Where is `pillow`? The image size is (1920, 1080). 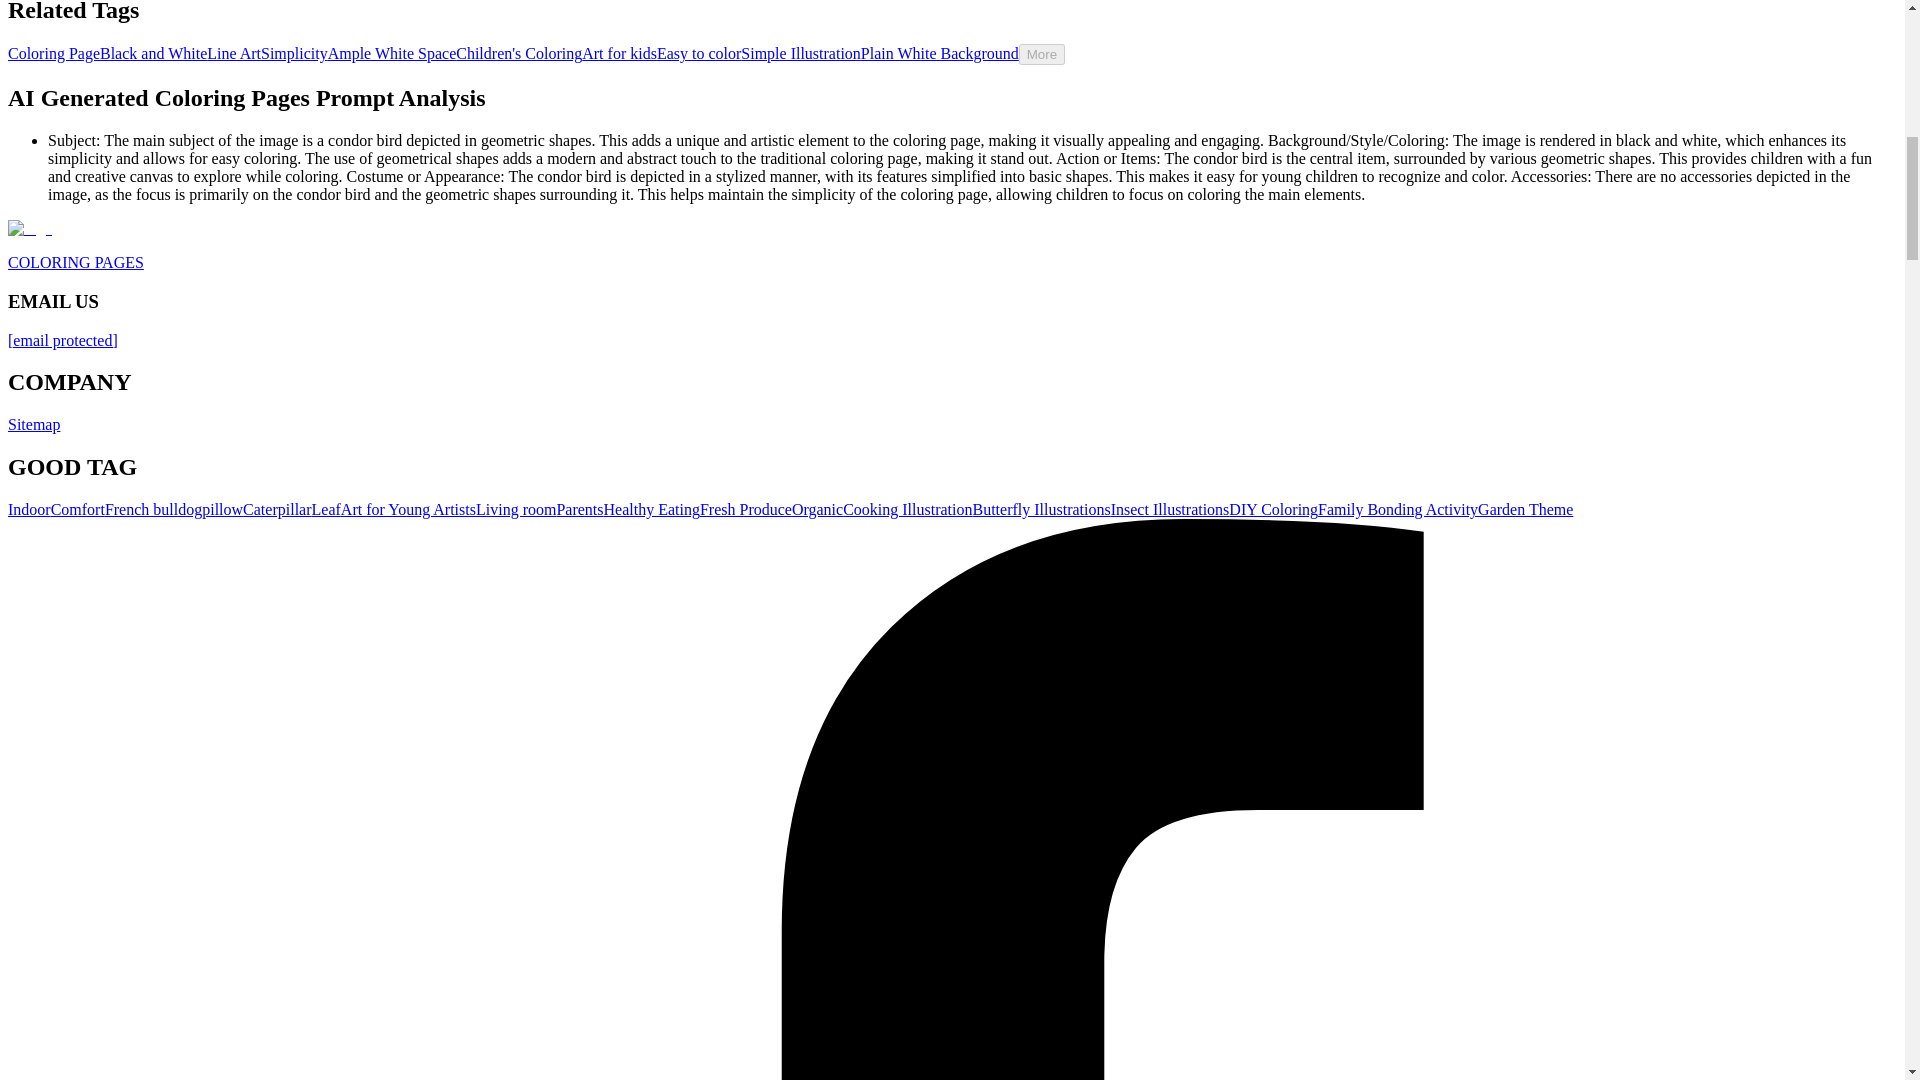 pillow is located at coordinates (222, 510).